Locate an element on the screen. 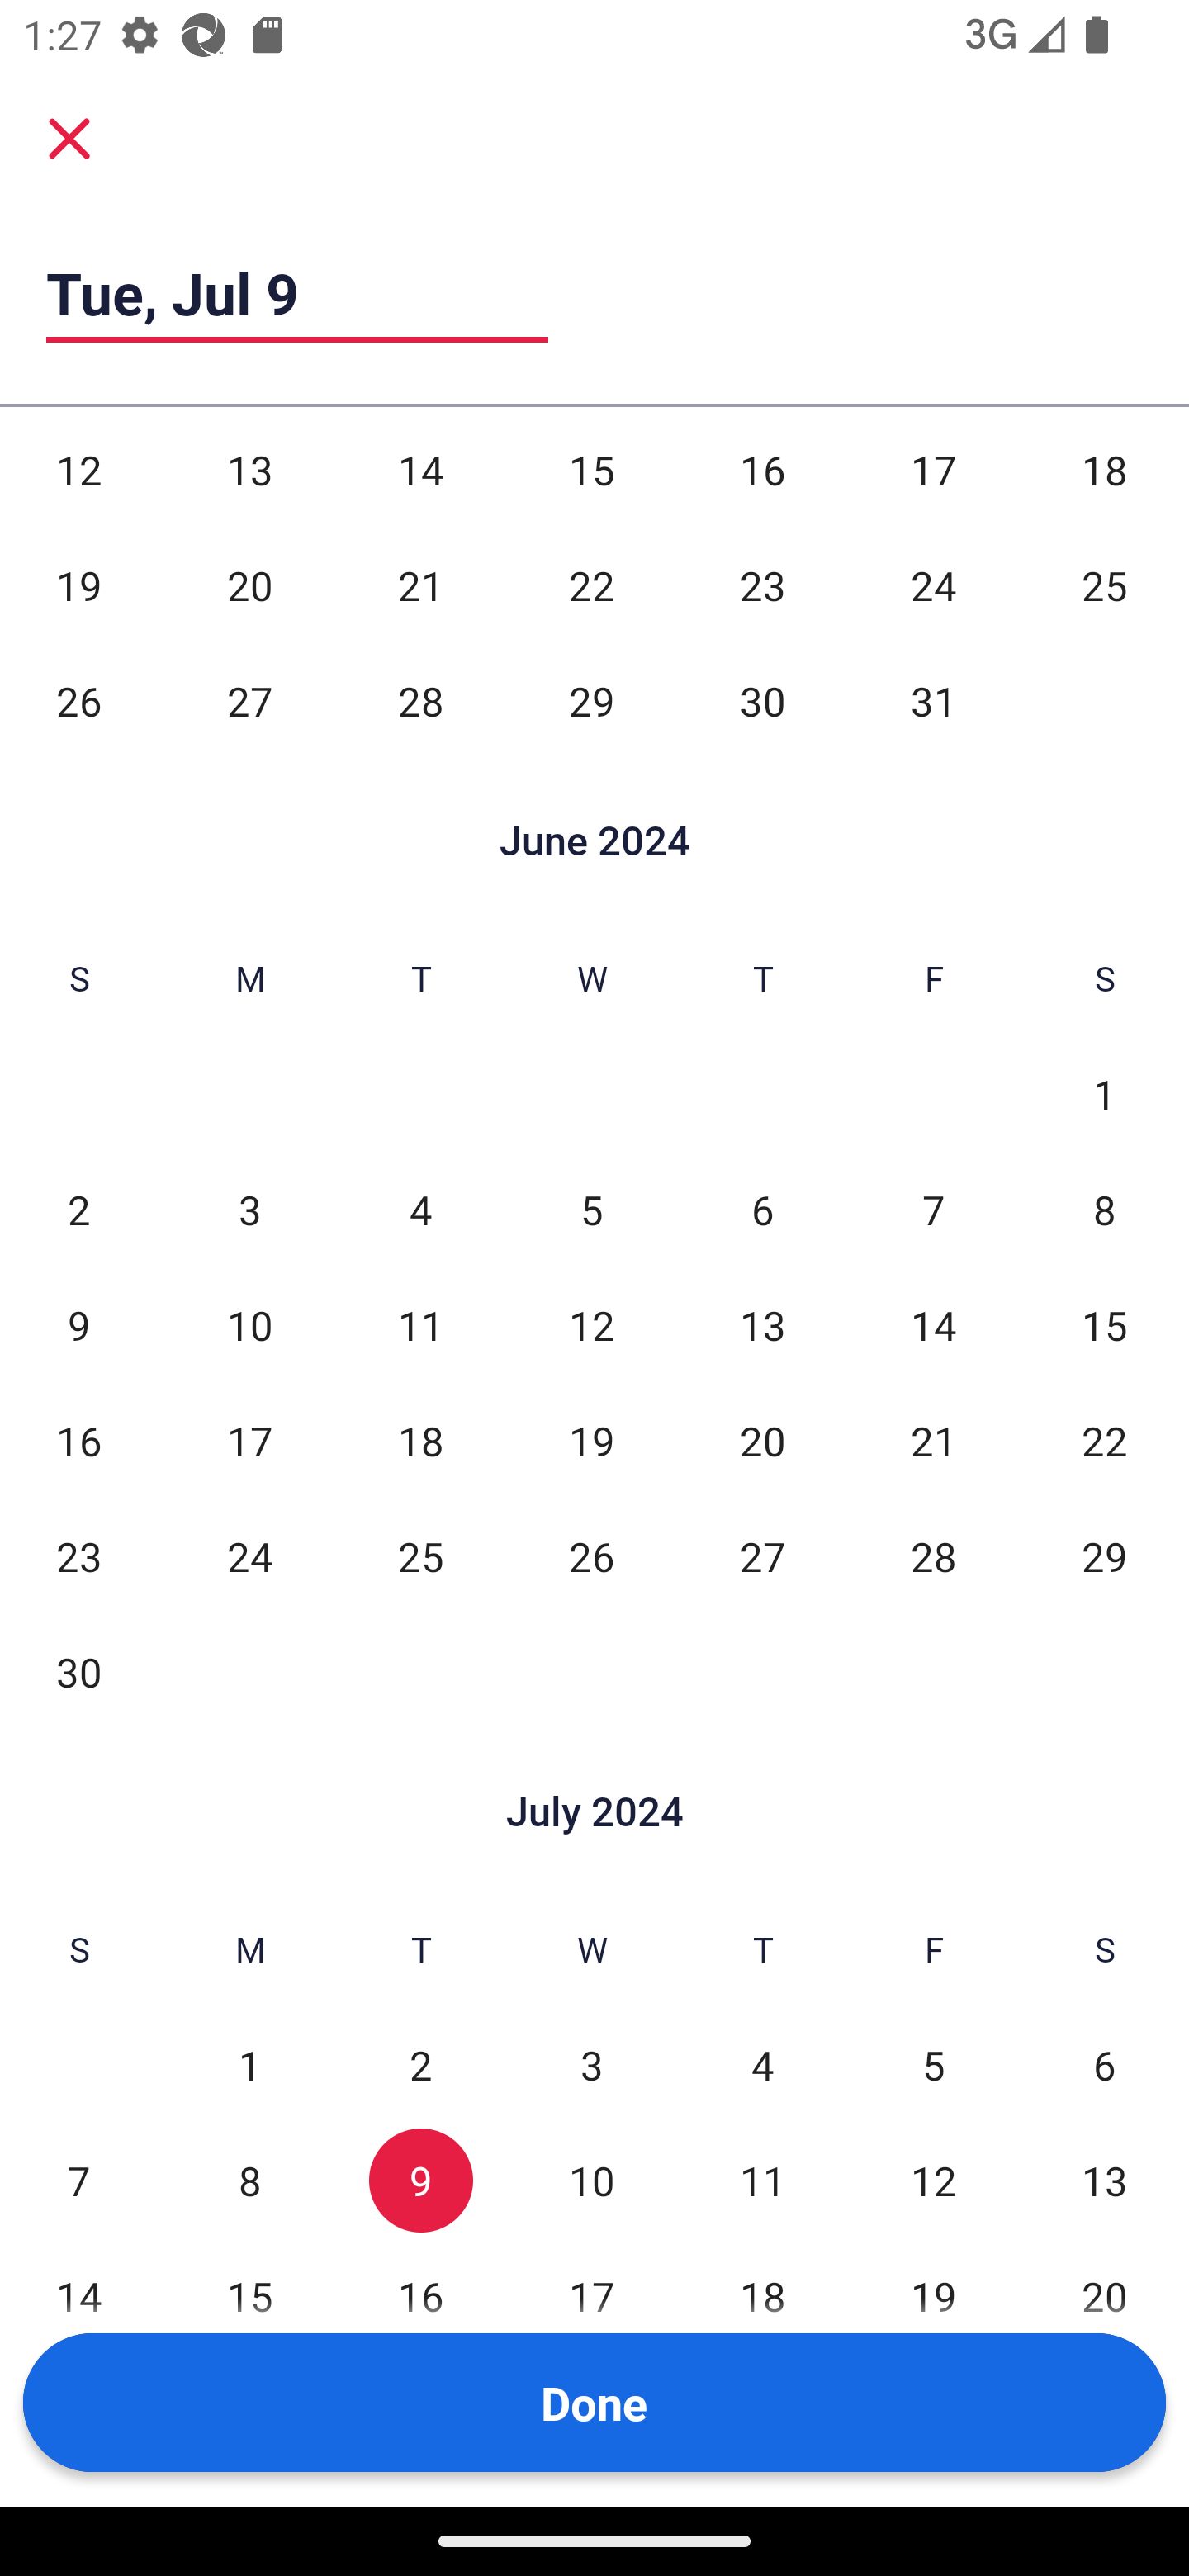  15 Sat, Jun 15, Not Selected is located at coordinates (1105, 1325).